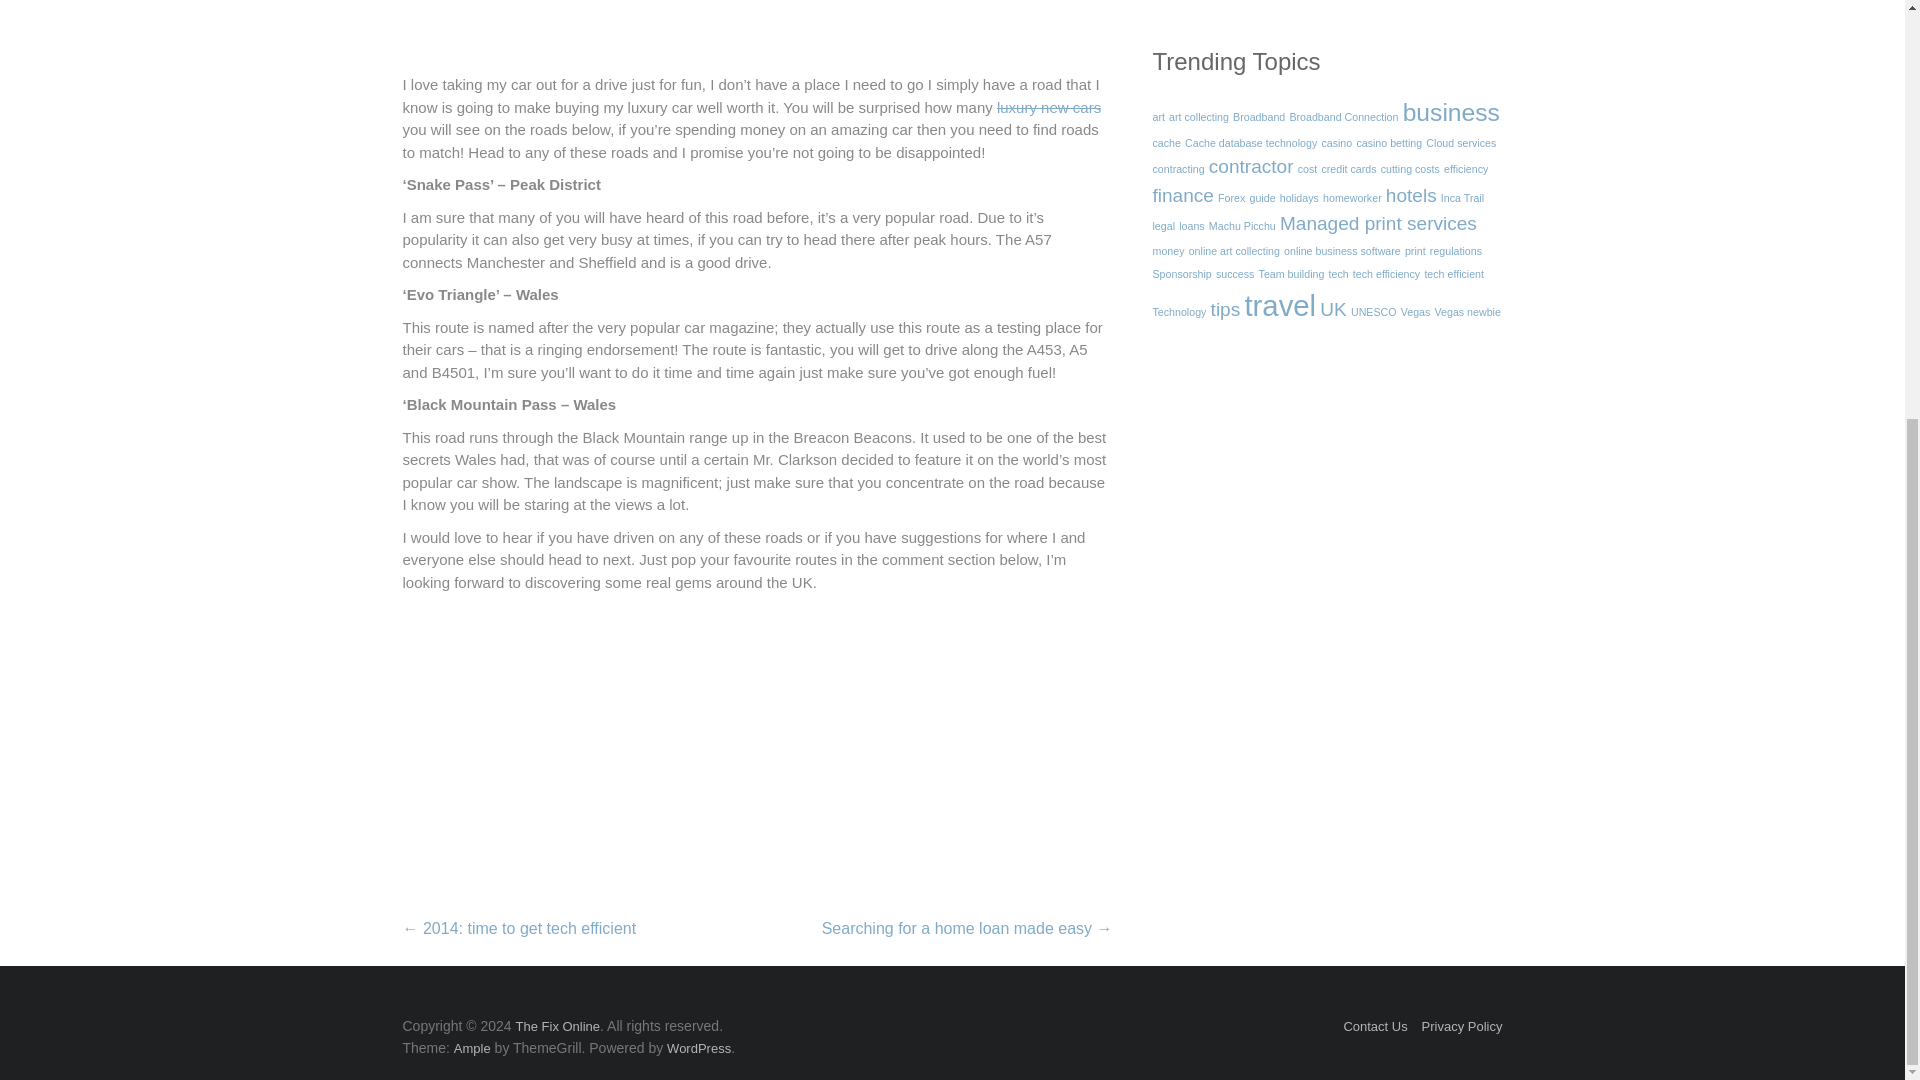  Describe the element at coordinates (1166, 143) in the screenshot. I see `cache` at that location.